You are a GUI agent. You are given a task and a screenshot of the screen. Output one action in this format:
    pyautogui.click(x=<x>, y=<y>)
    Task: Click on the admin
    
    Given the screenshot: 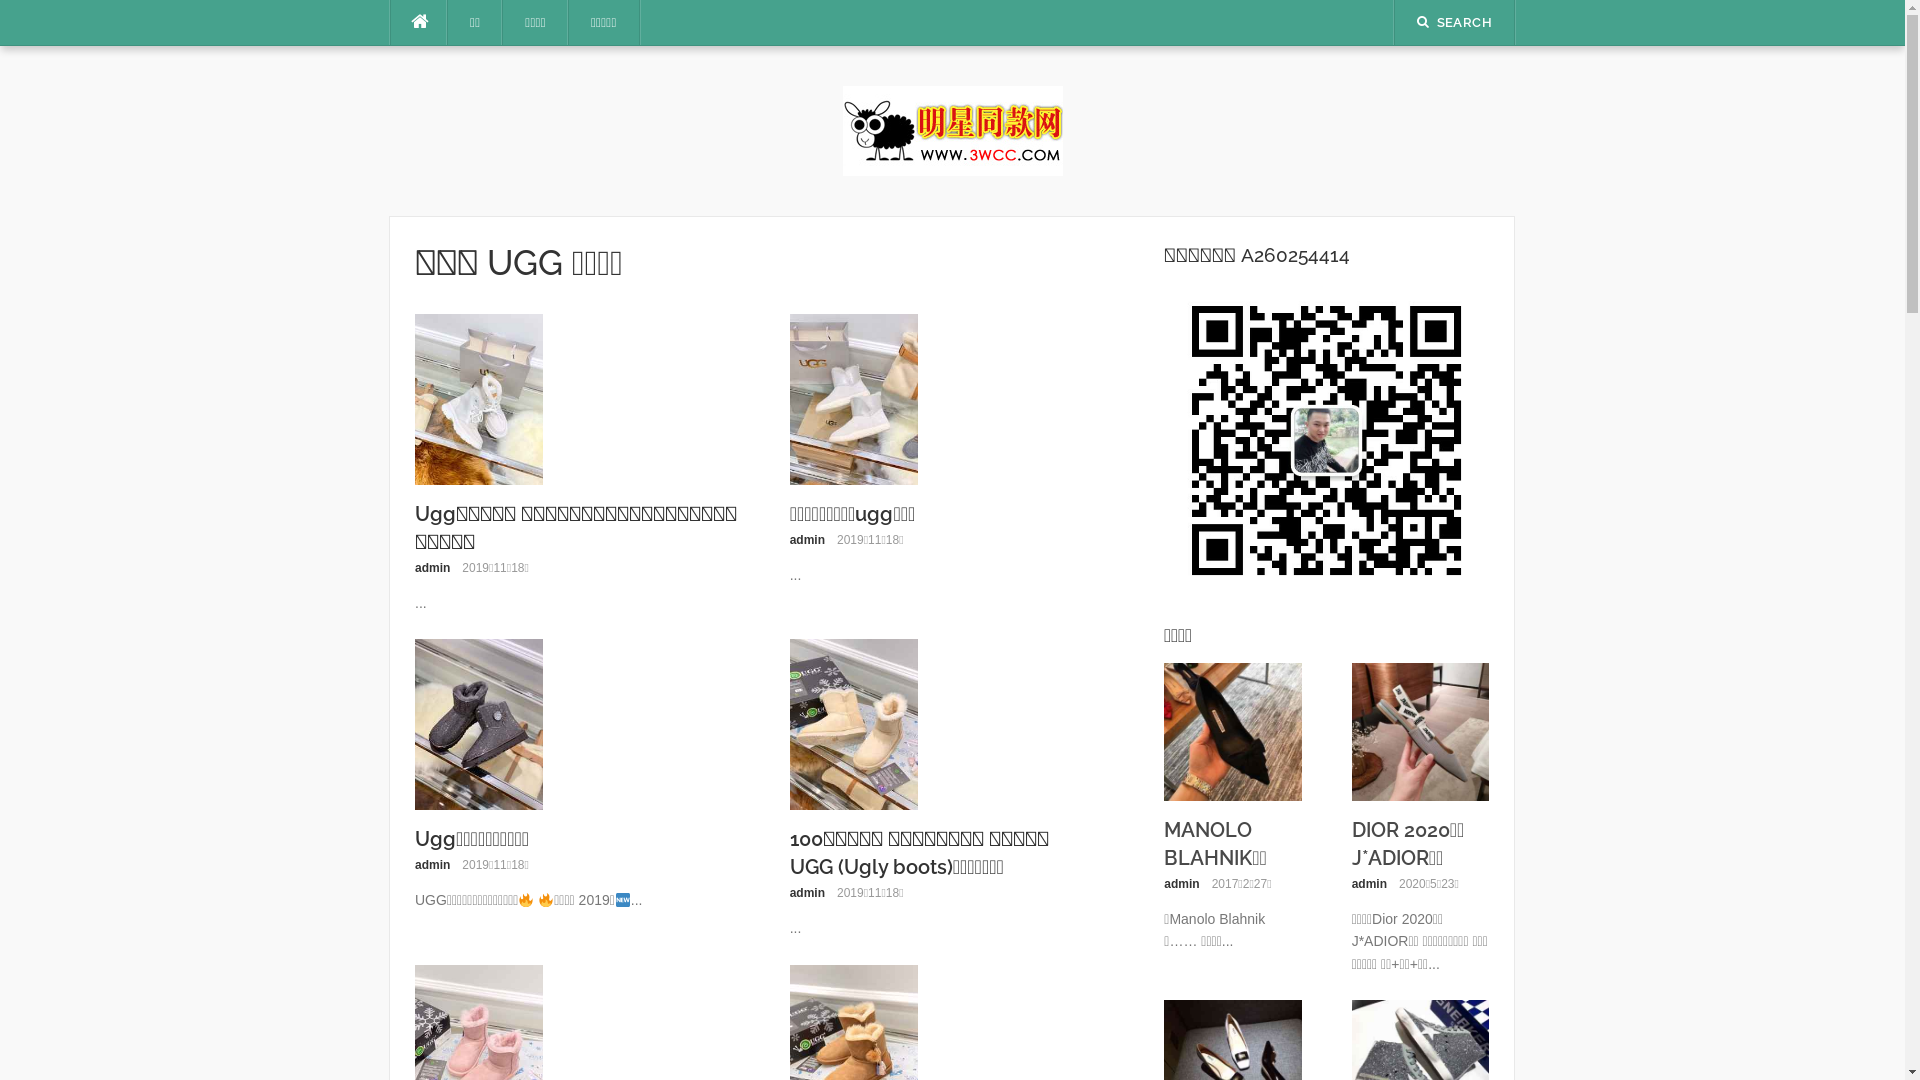 What is the action you would take?
    pyautogui.click(x=808, y=893)
    